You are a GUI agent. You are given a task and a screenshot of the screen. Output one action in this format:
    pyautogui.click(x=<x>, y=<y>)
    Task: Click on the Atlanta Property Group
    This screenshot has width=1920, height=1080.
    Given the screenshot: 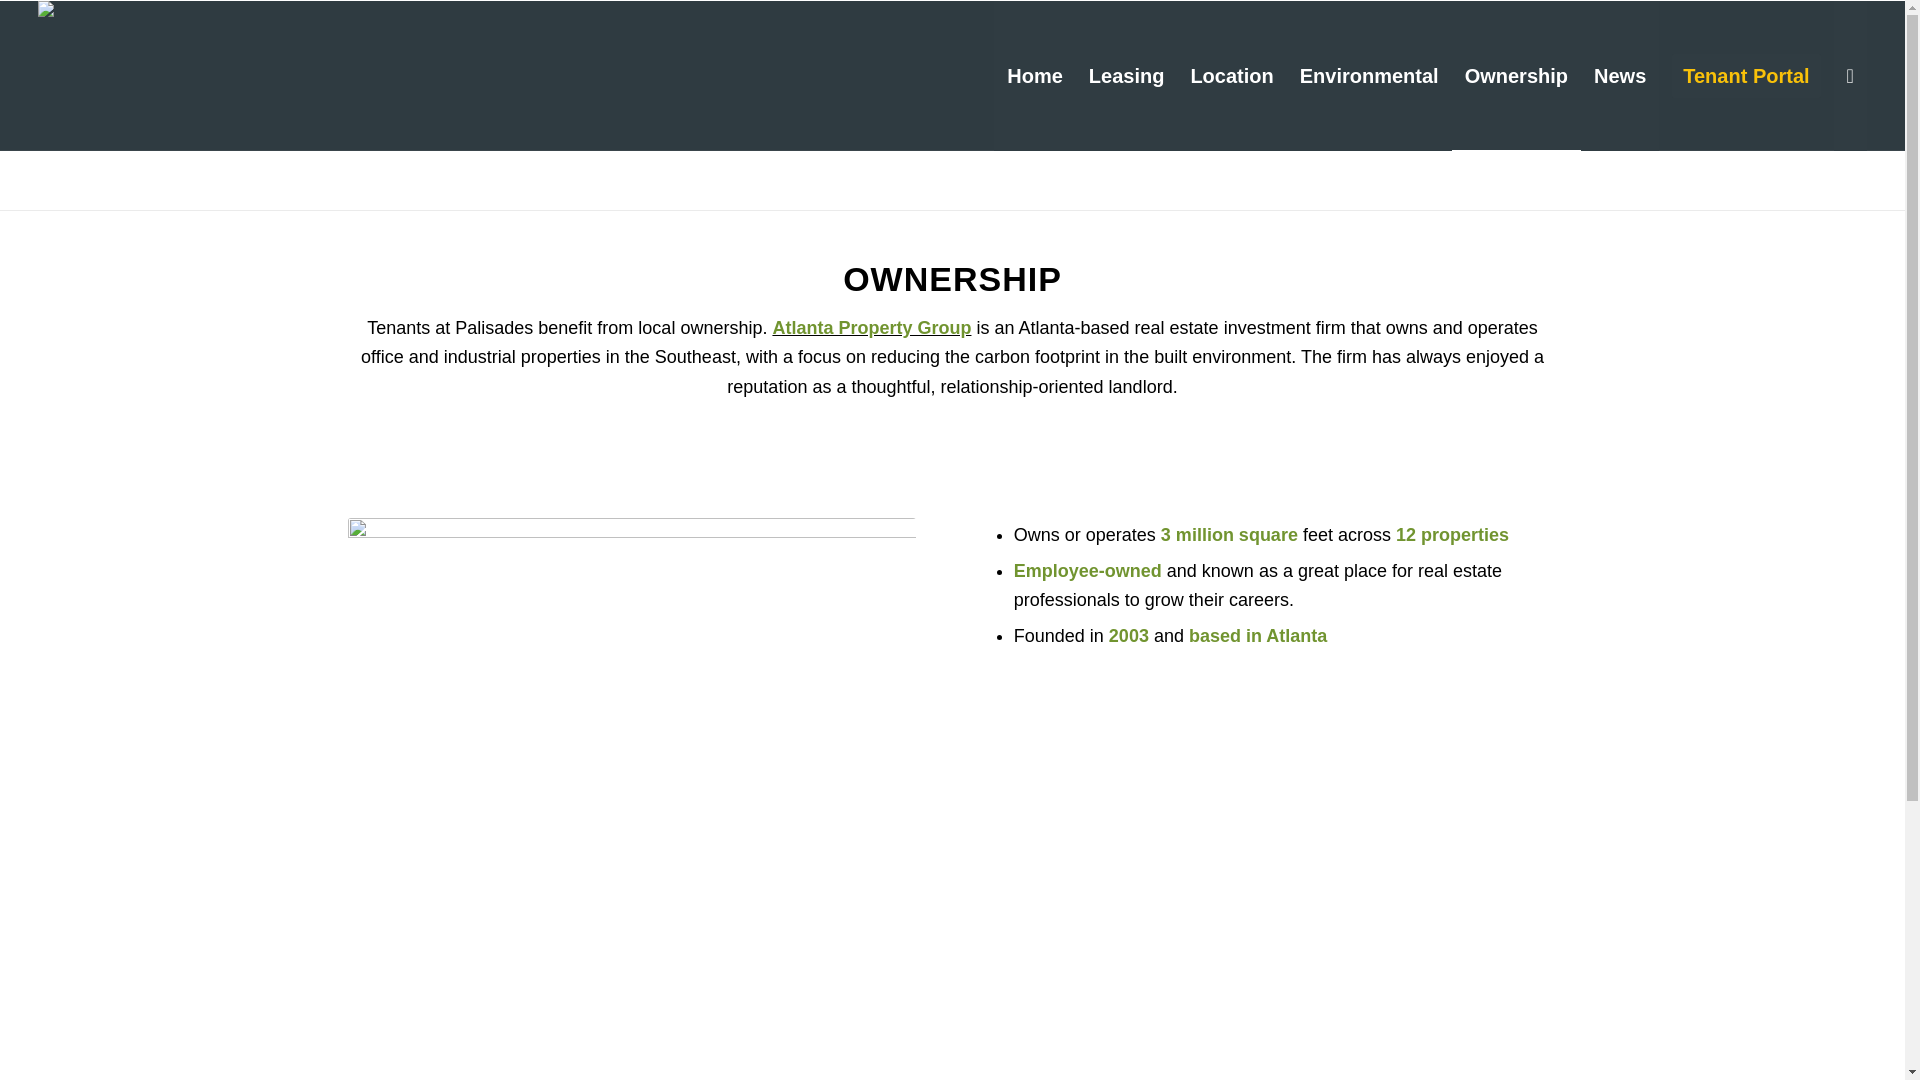 What is the action you would take?
    pyautogui.click(x=871, y=328)
    